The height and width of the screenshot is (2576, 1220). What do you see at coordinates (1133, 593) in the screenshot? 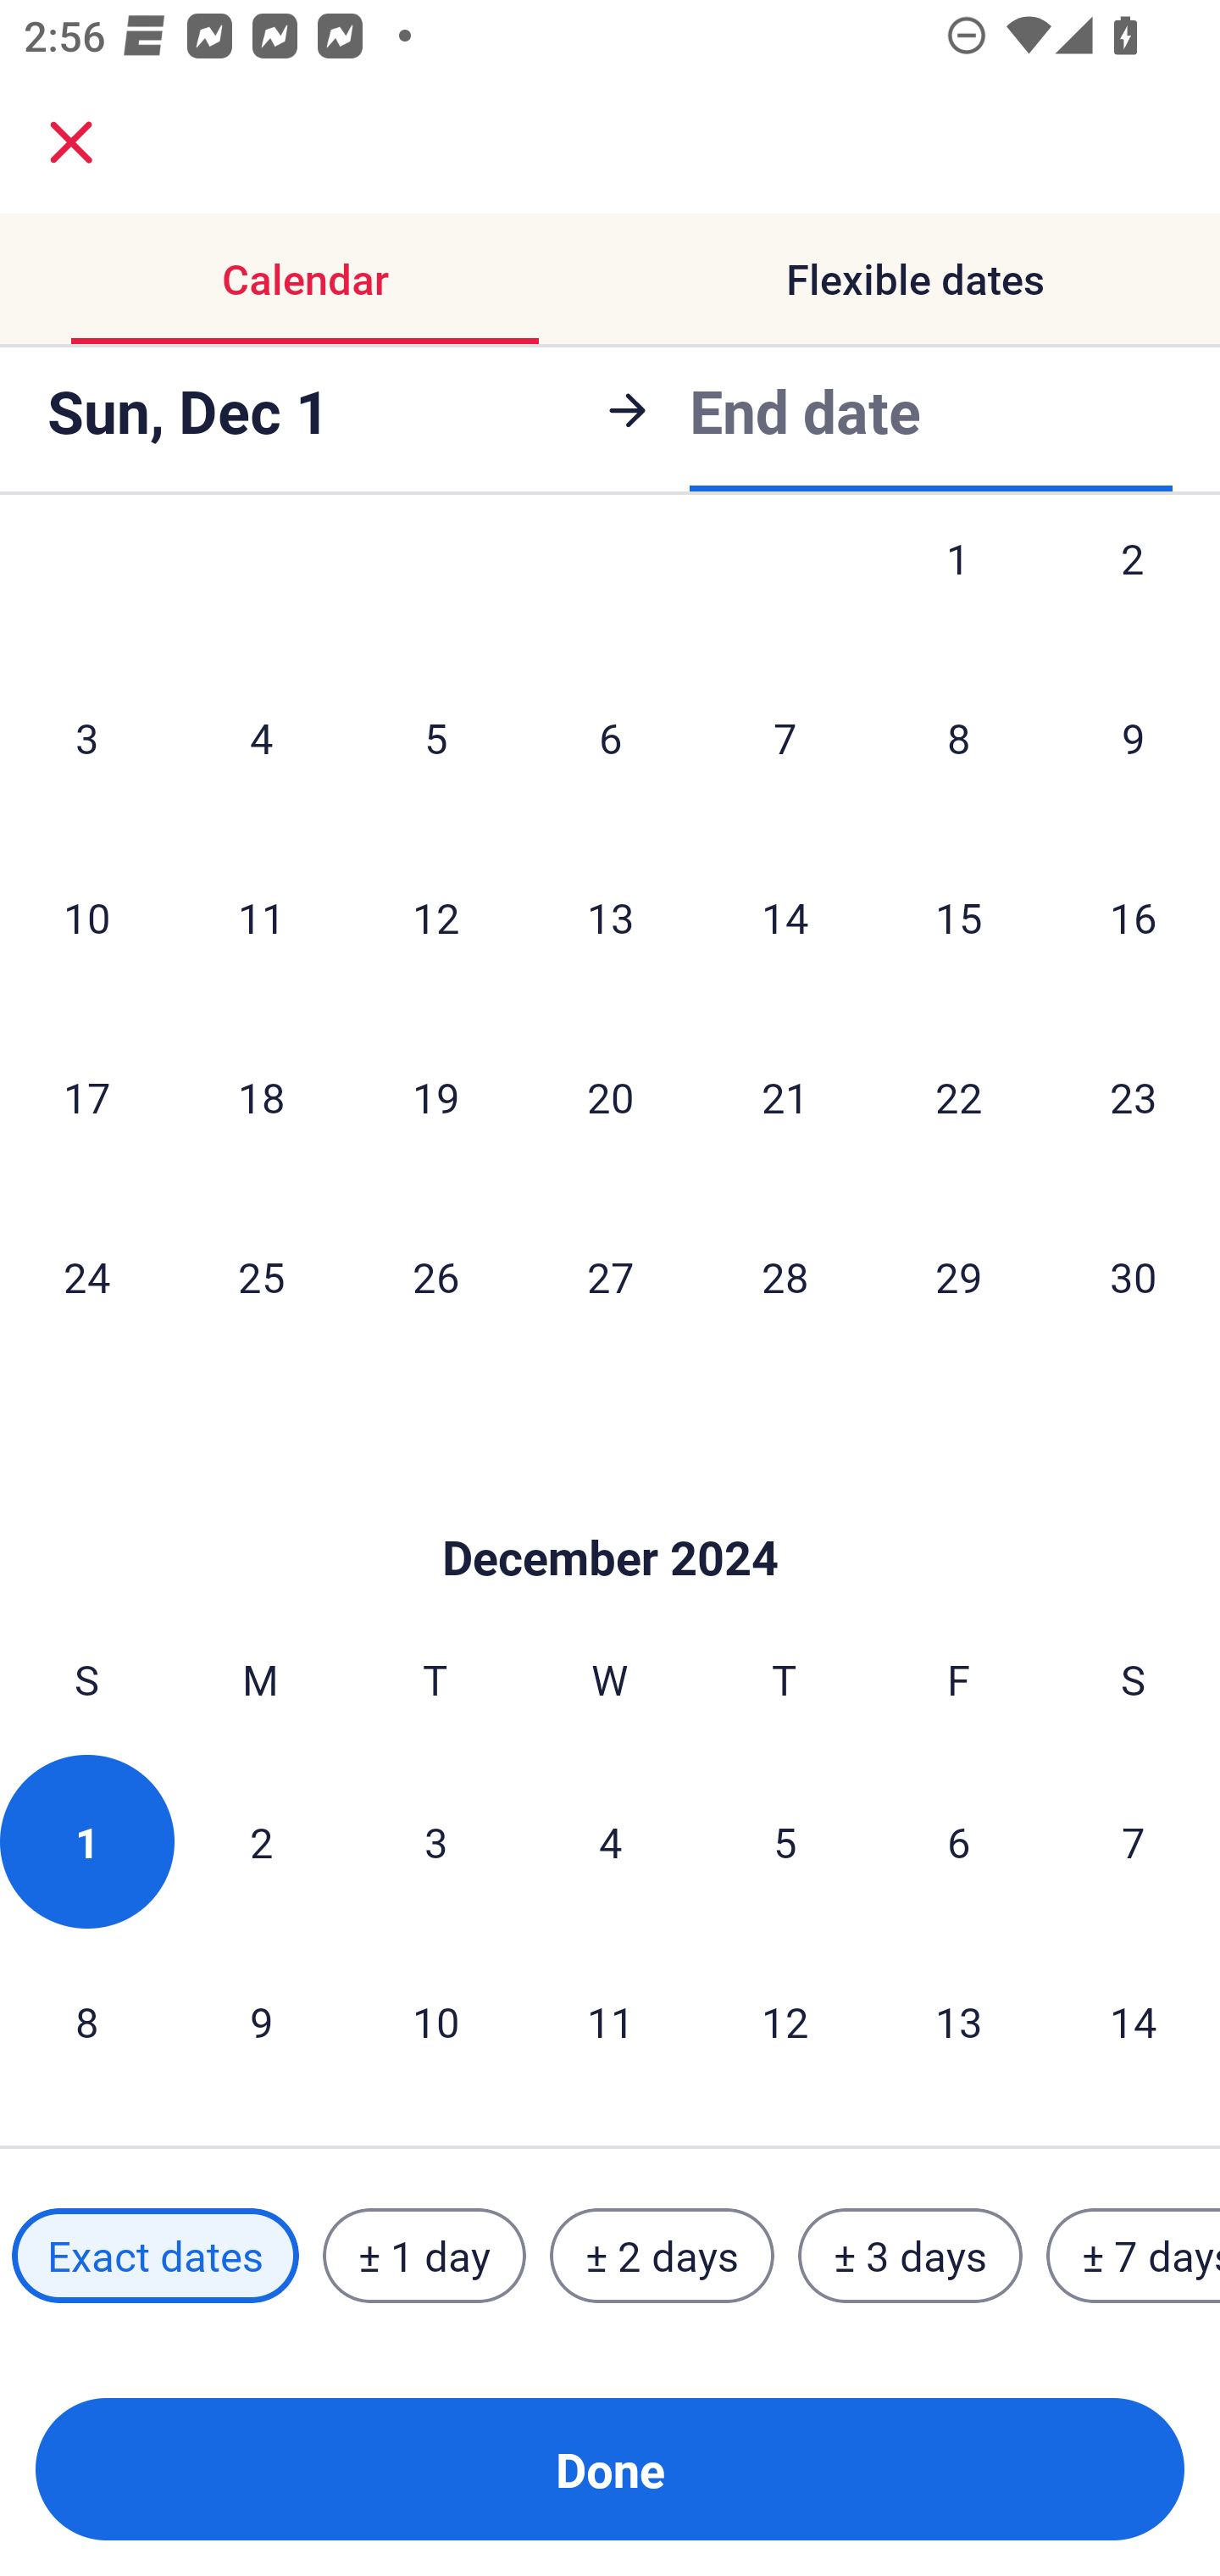
I see `2 Saturday, November 2, 2024` at bounding box center [1133, 593].